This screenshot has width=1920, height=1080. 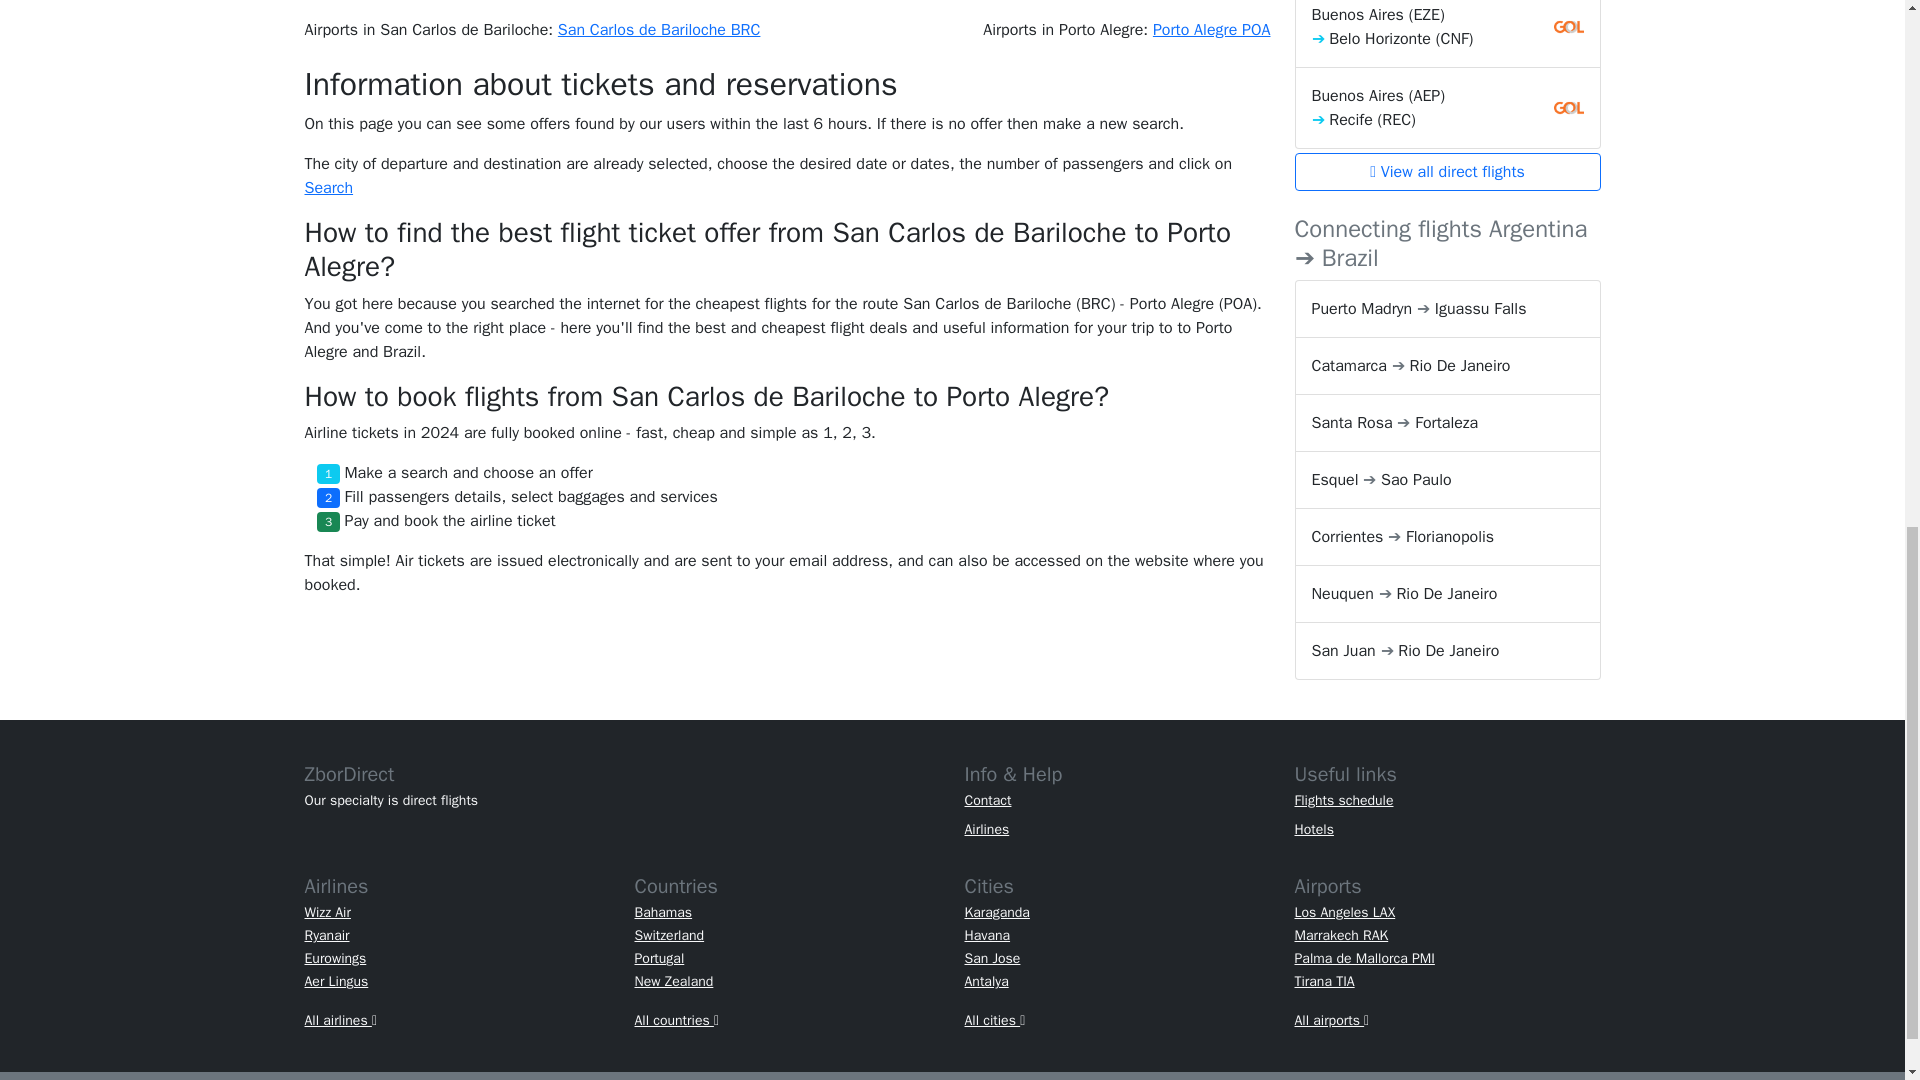 What do you see at coordinates (1313, 829) in the screenshot?
I see `Hotels` at bounding box center [1313, 829].